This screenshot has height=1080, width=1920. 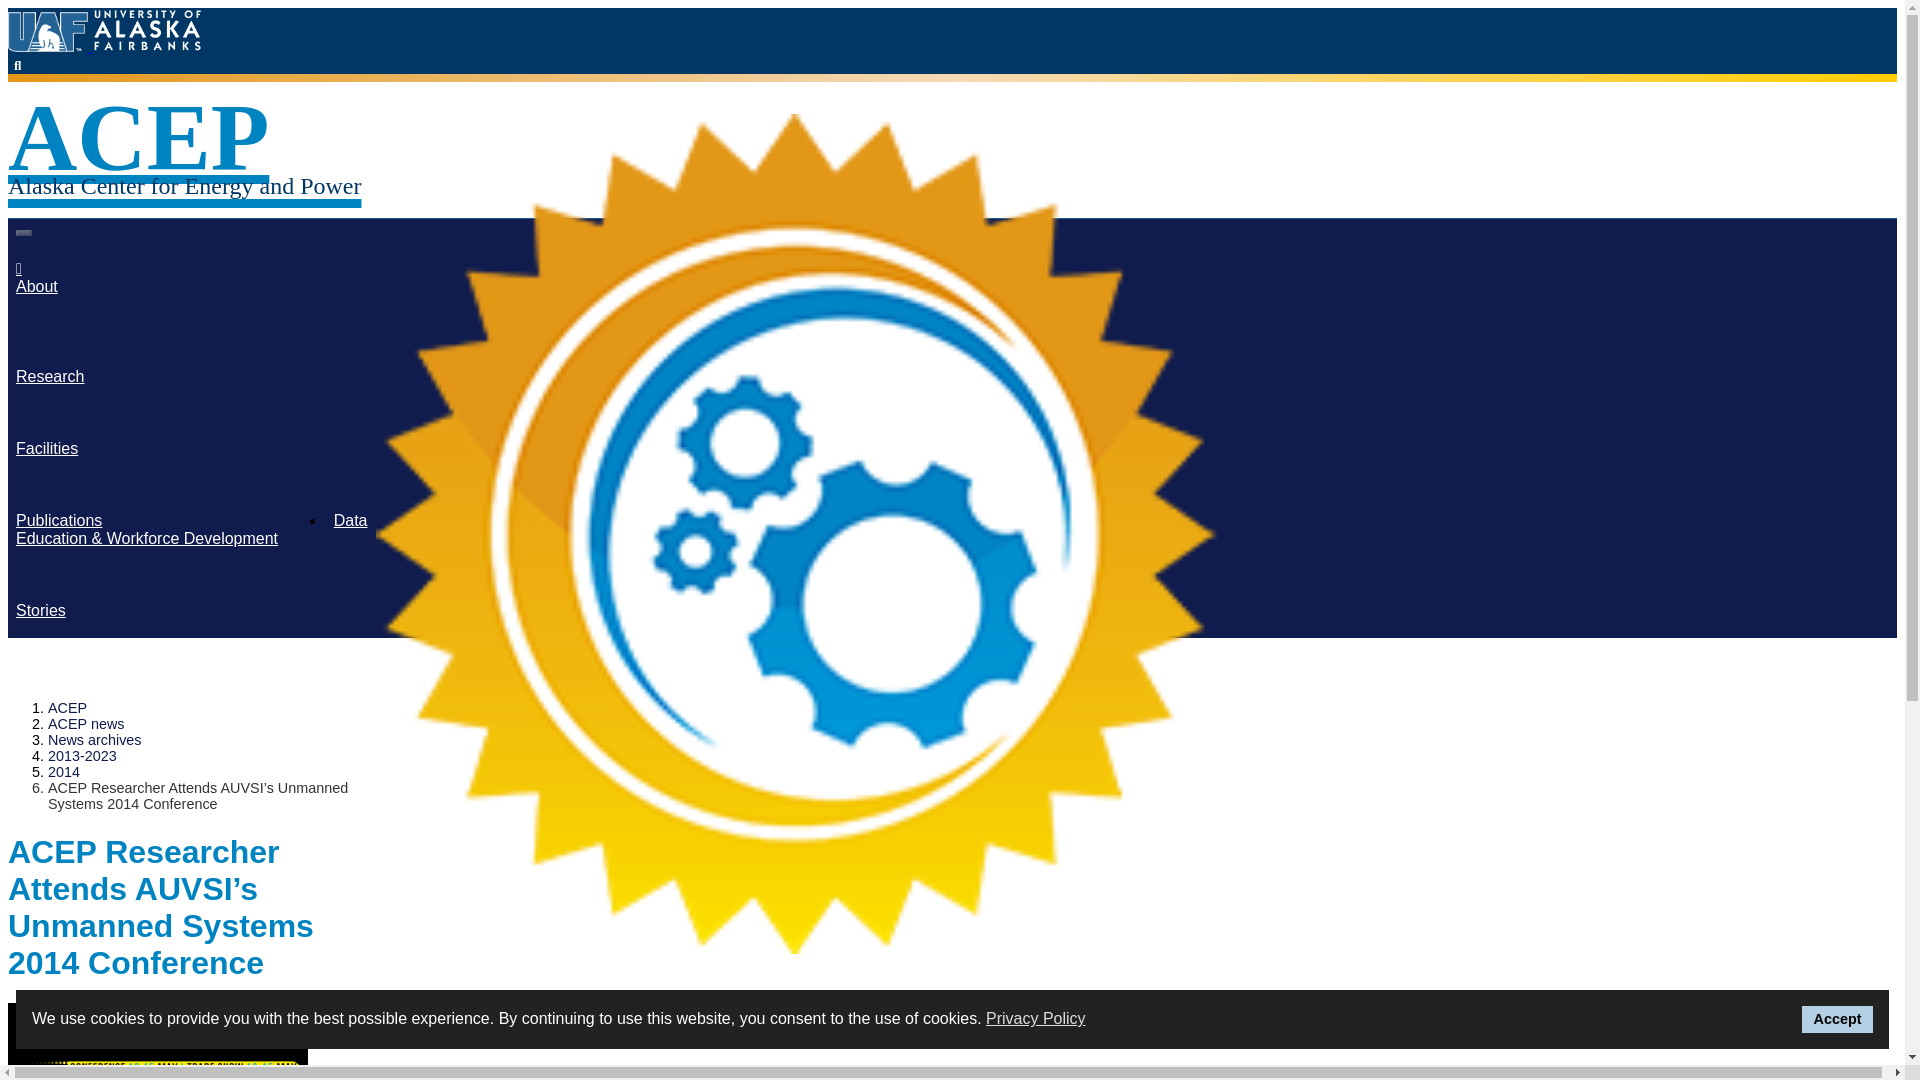 I want to click on Stories, so click(x=40, y=612).